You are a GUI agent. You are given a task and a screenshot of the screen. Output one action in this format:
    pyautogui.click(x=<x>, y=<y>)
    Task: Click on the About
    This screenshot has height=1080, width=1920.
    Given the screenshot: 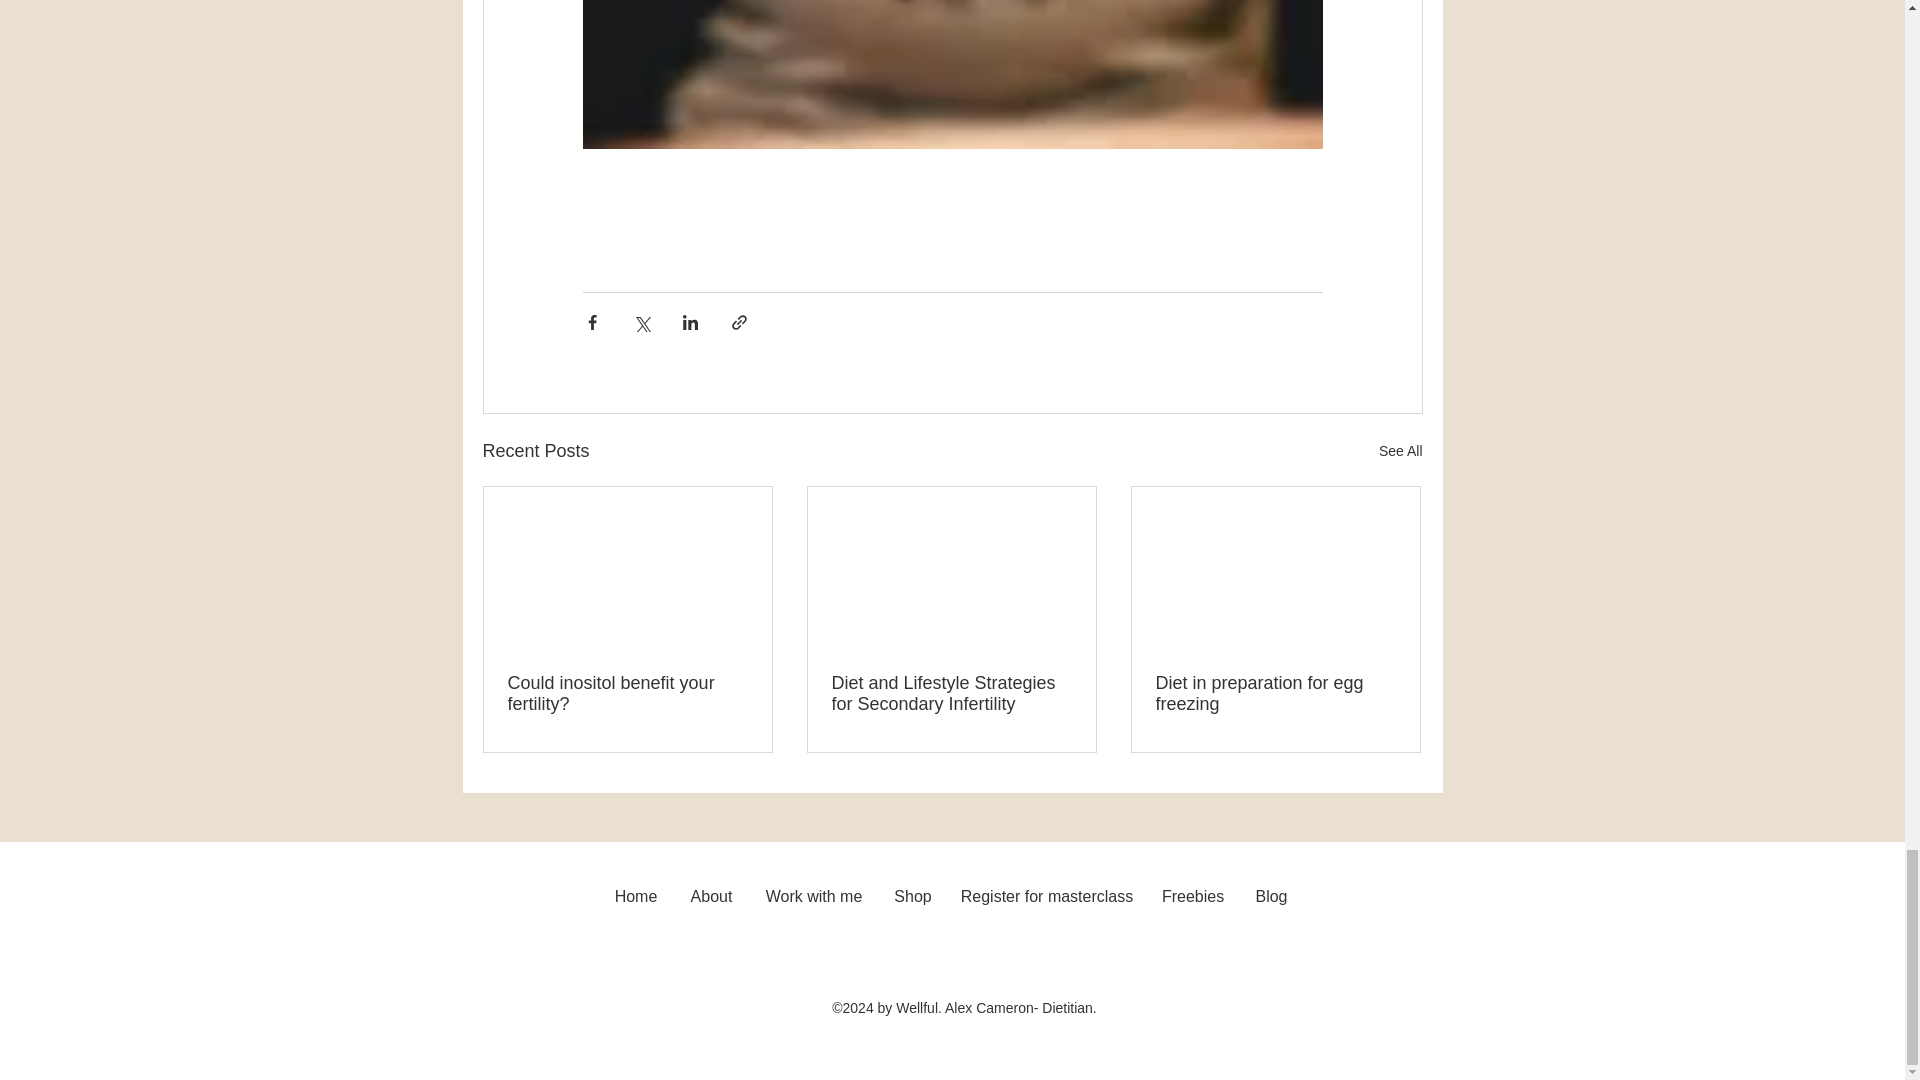 What is the action you would take?
    pyautogui.click(x=712, y=896)
    